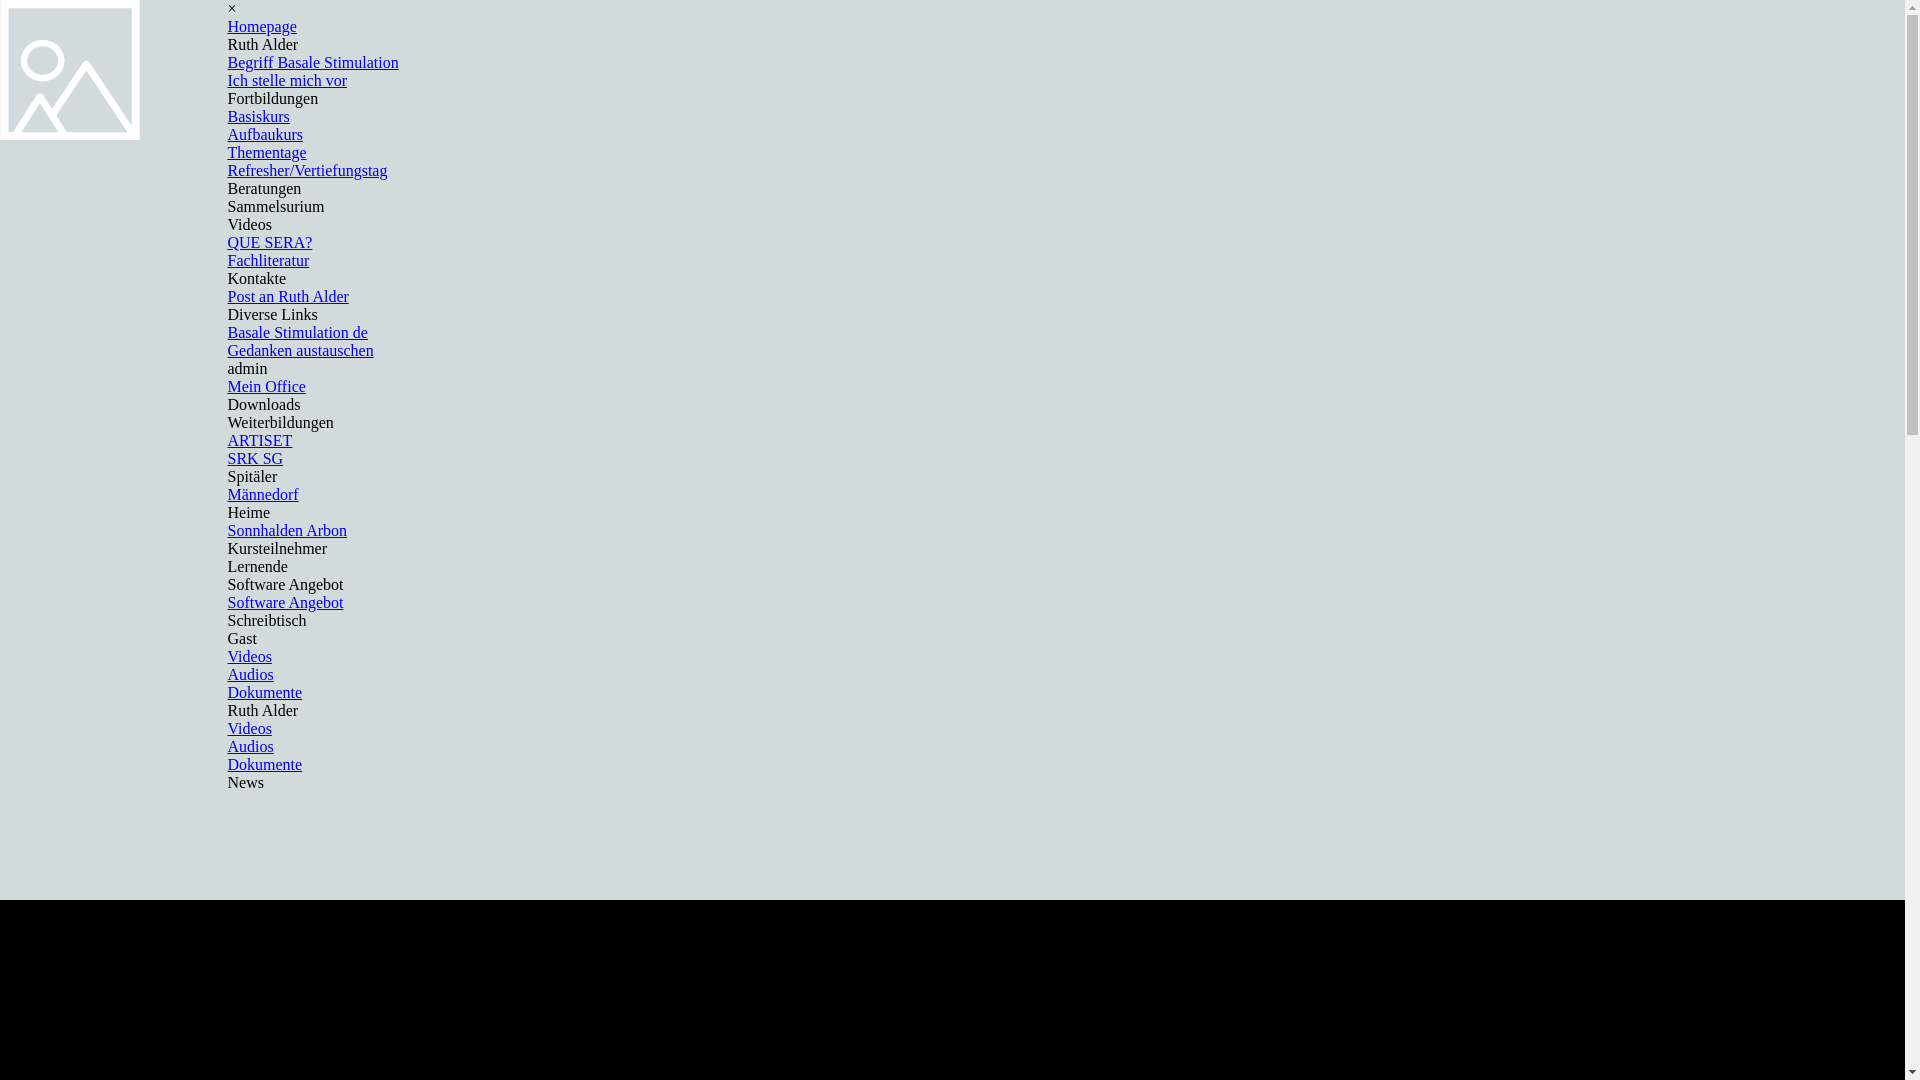 Image resolution: width=1920 pixels, height=1080 pixels. What do you see at coordinates (298, 332) in the screenshot?
I see `Basale Stimulation de` at bounding box center [298, 332].